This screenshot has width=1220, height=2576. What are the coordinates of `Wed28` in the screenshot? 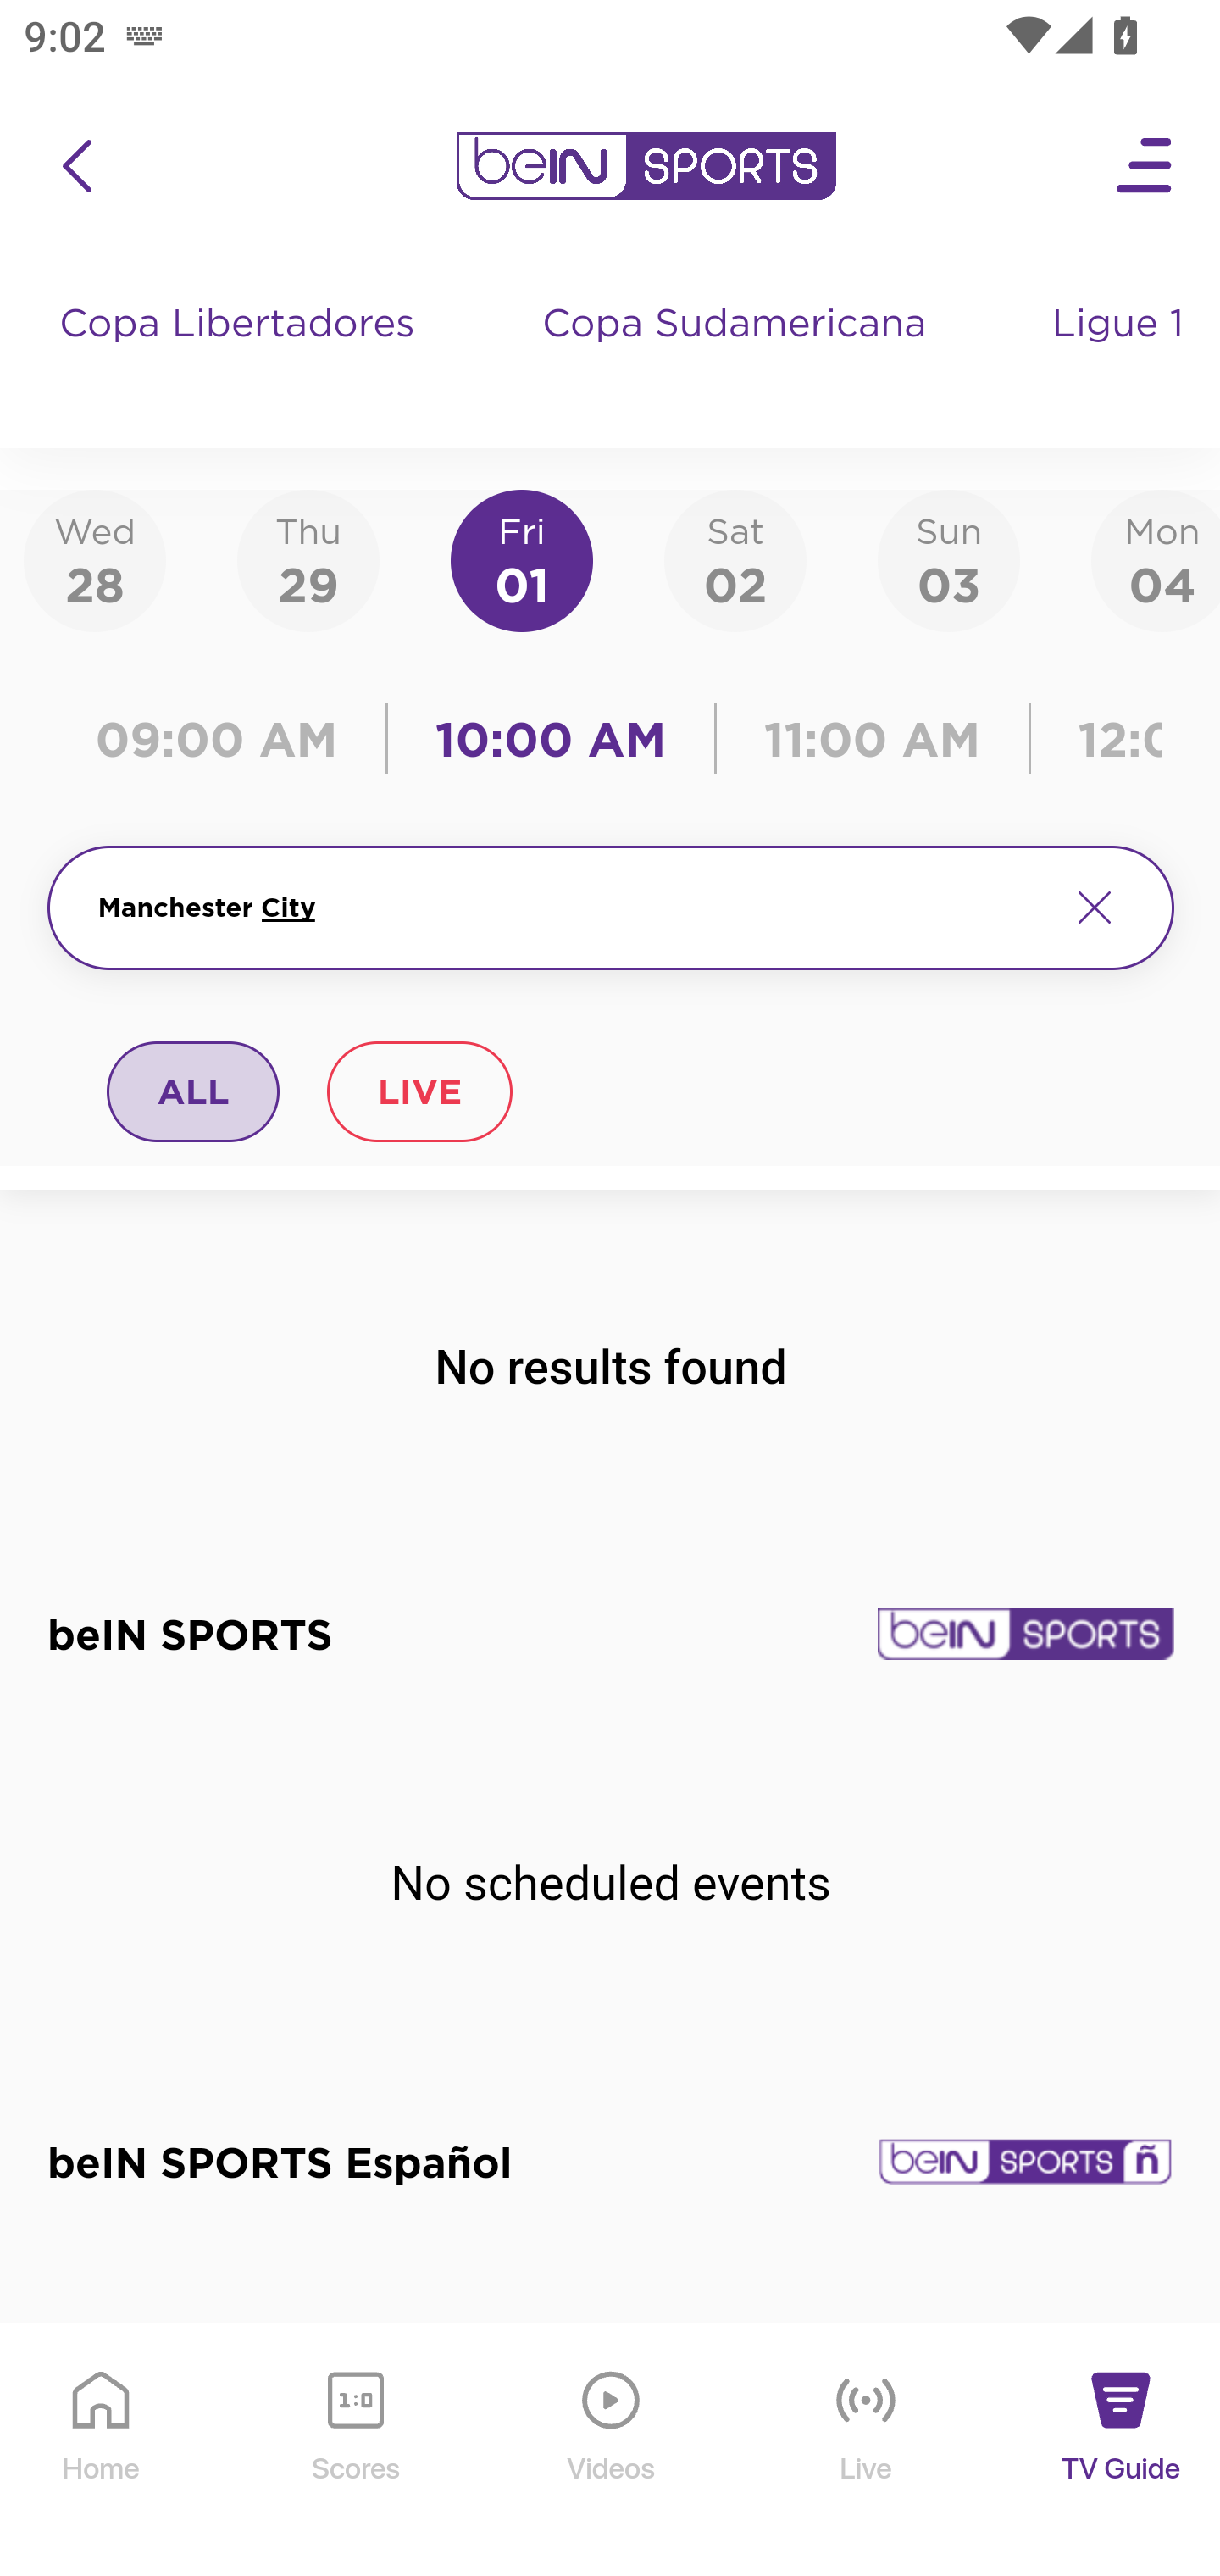 It's located at (95, 559).